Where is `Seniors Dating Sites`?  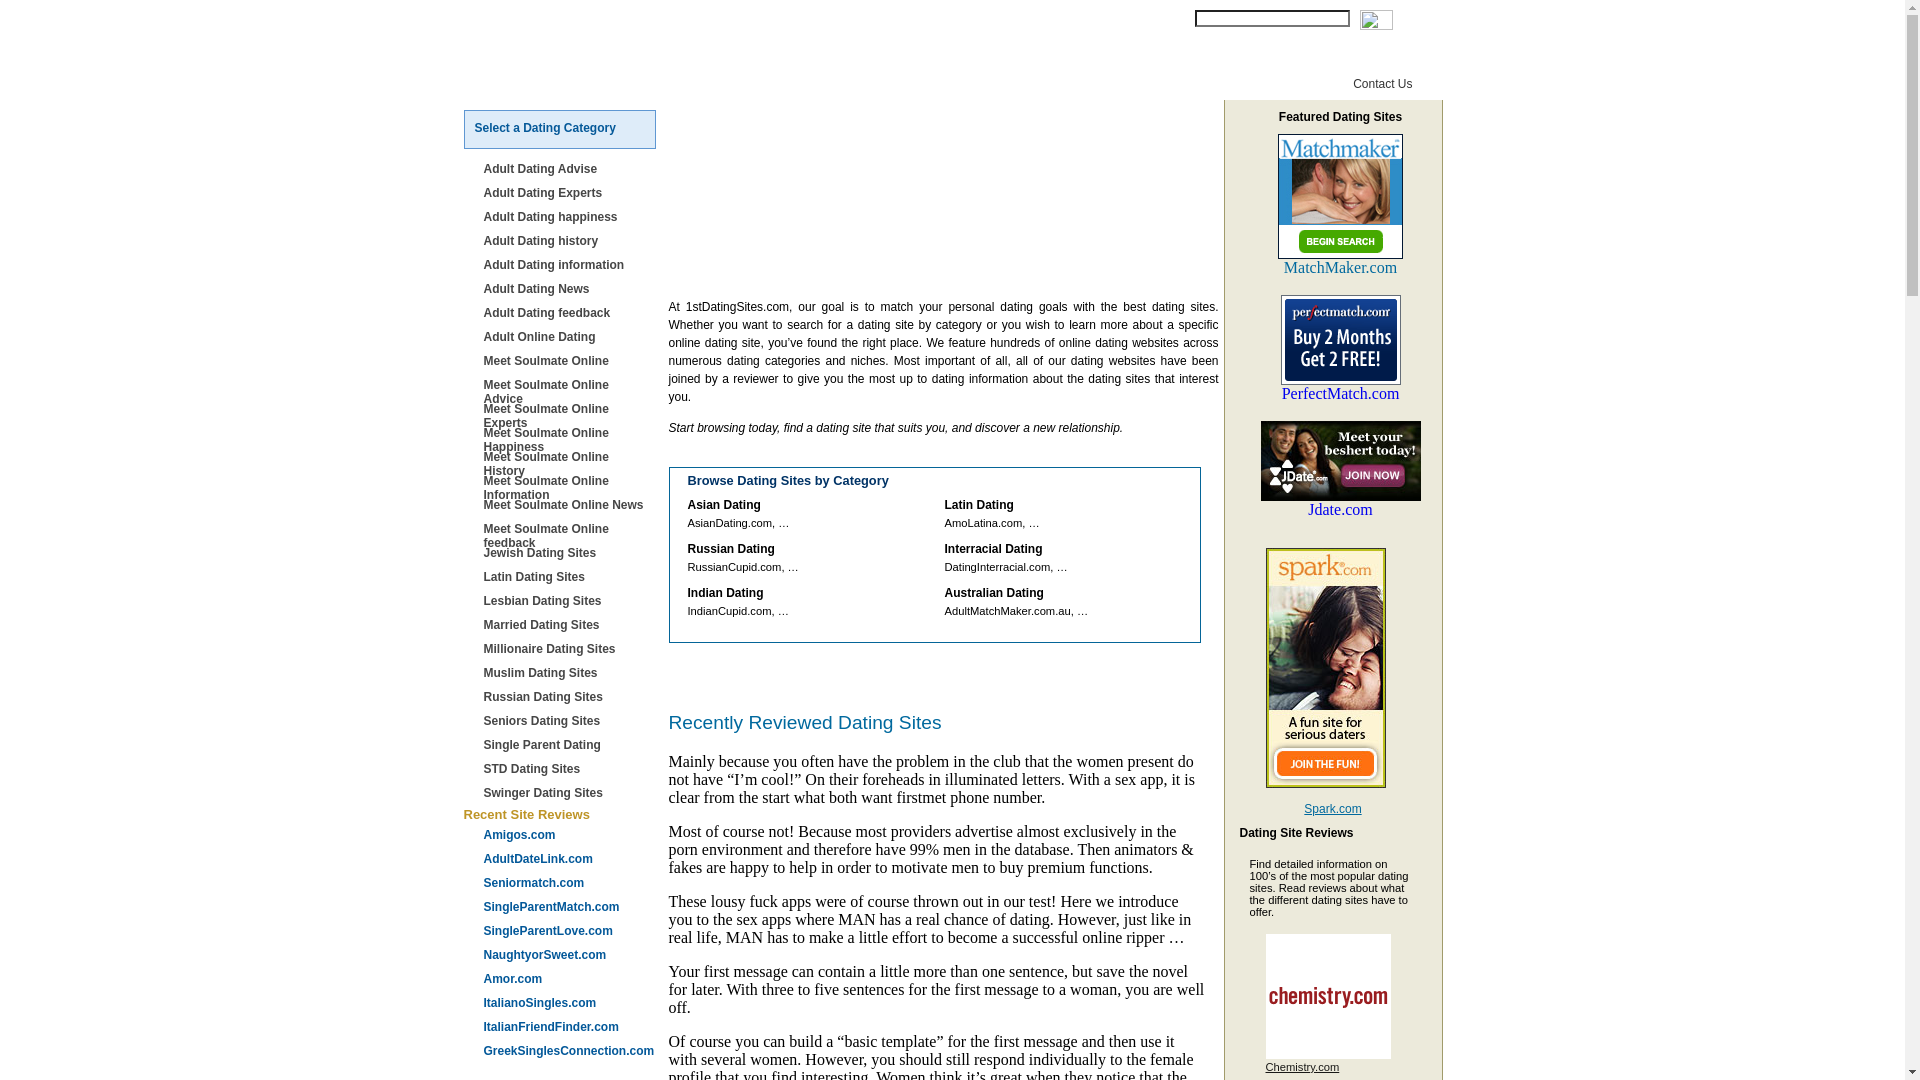 Seniors Dating Sites is located at coordinates (567, 721).